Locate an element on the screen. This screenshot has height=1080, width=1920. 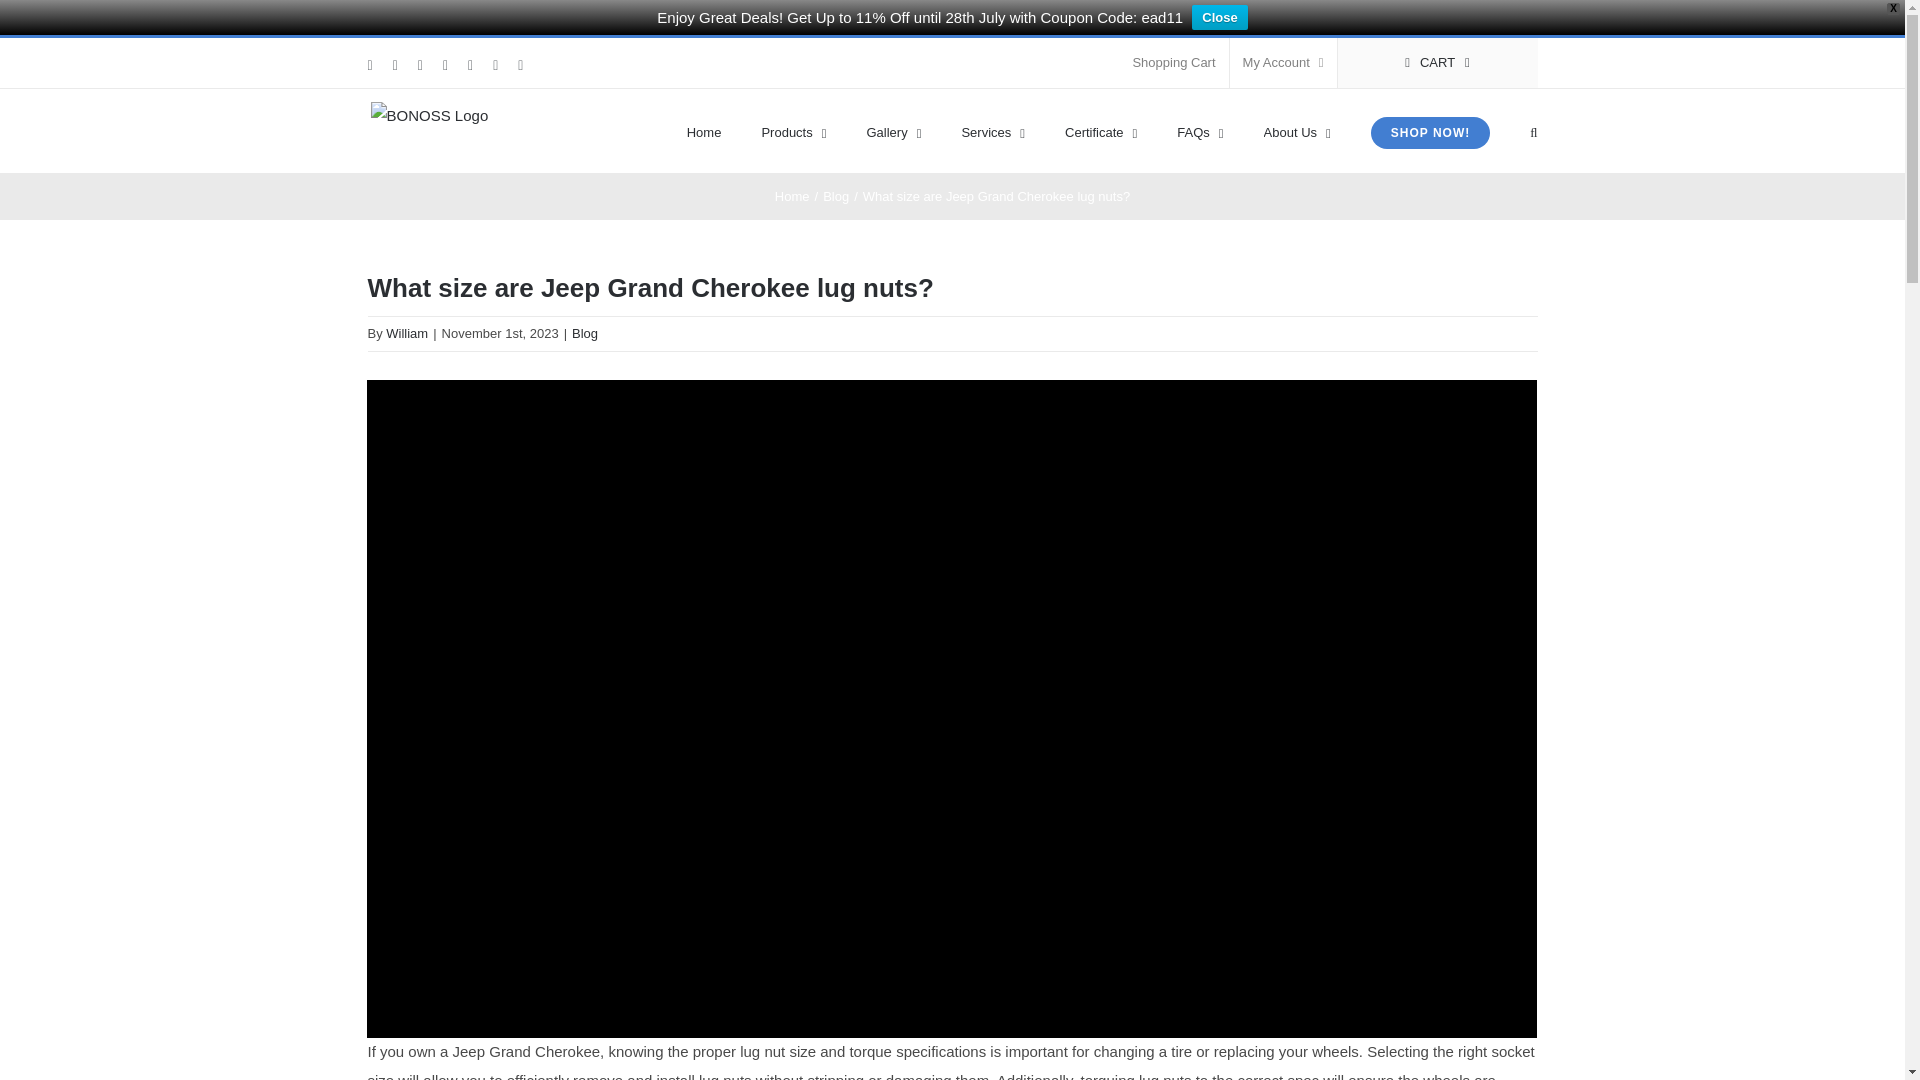
Close is located at coordinates (1219, 18).